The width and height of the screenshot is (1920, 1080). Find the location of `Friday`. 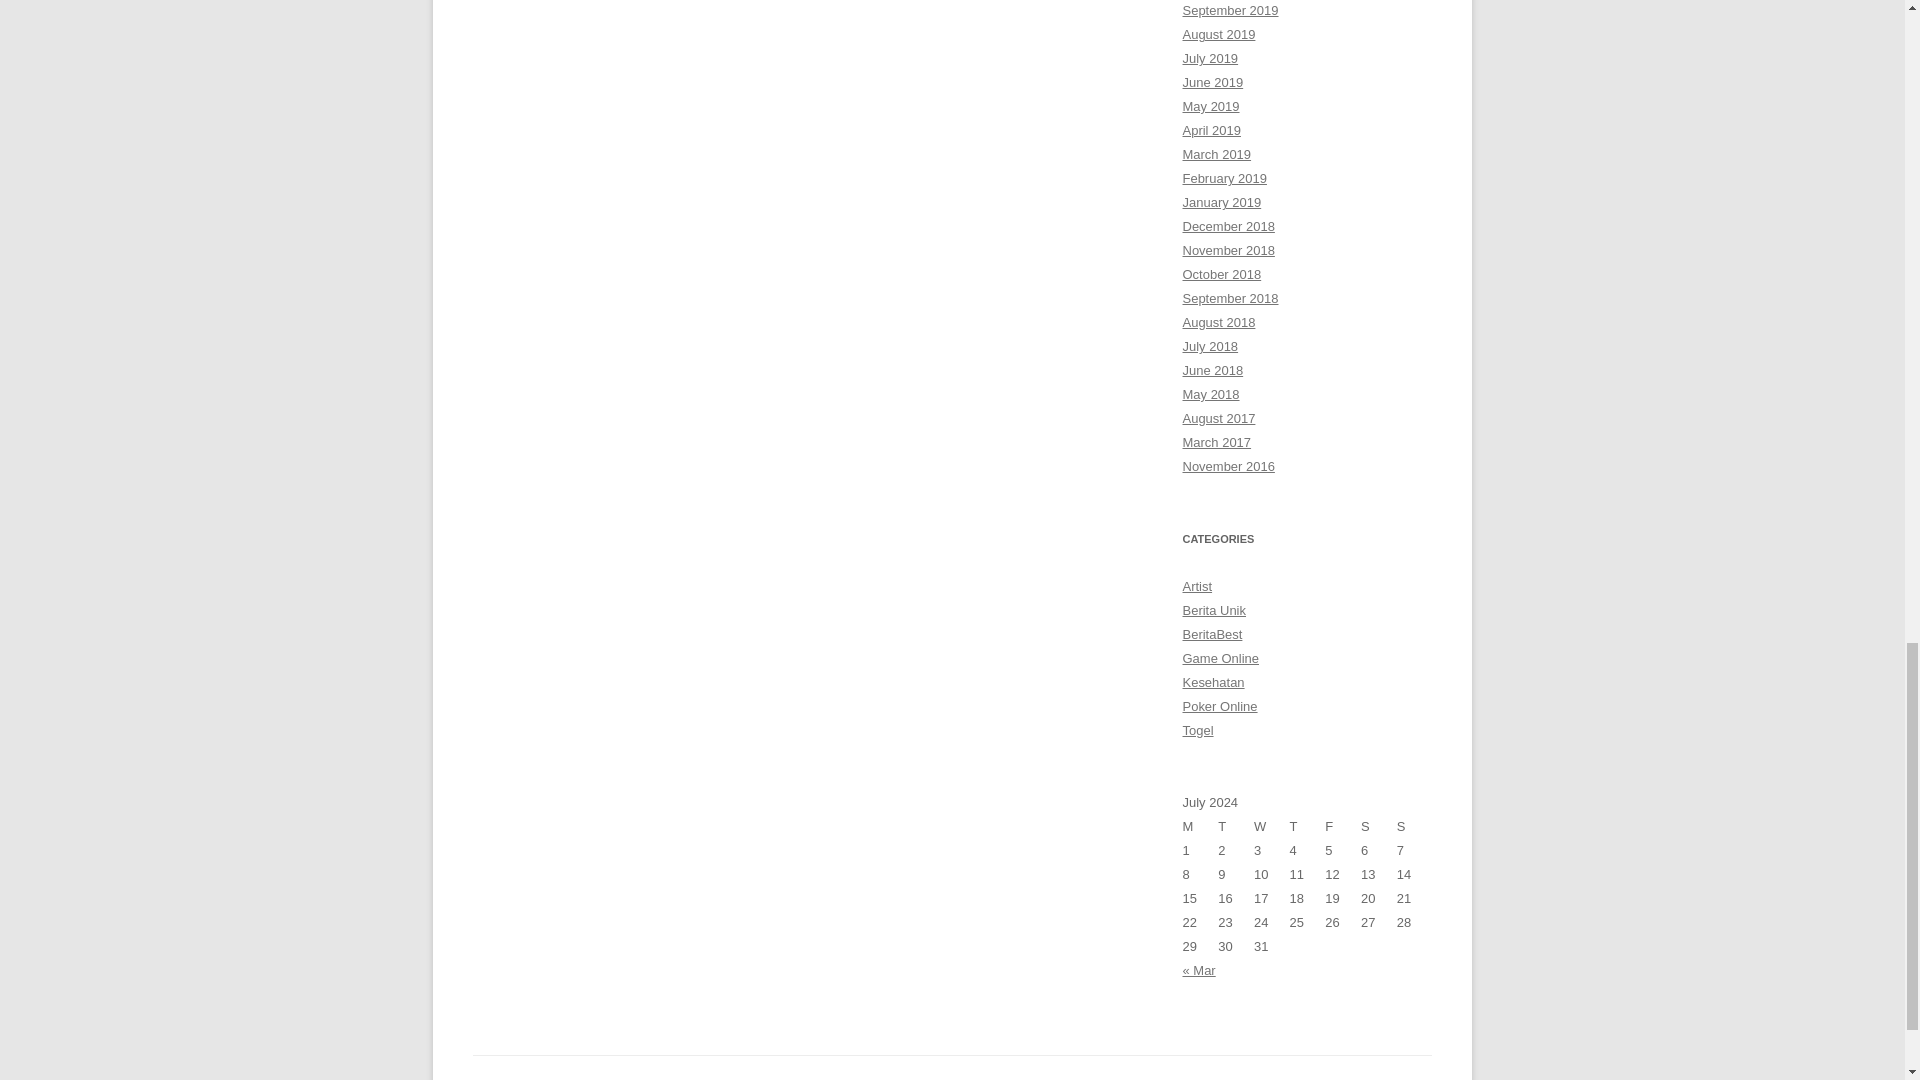

Friday is located at coordinates (1342, 827).